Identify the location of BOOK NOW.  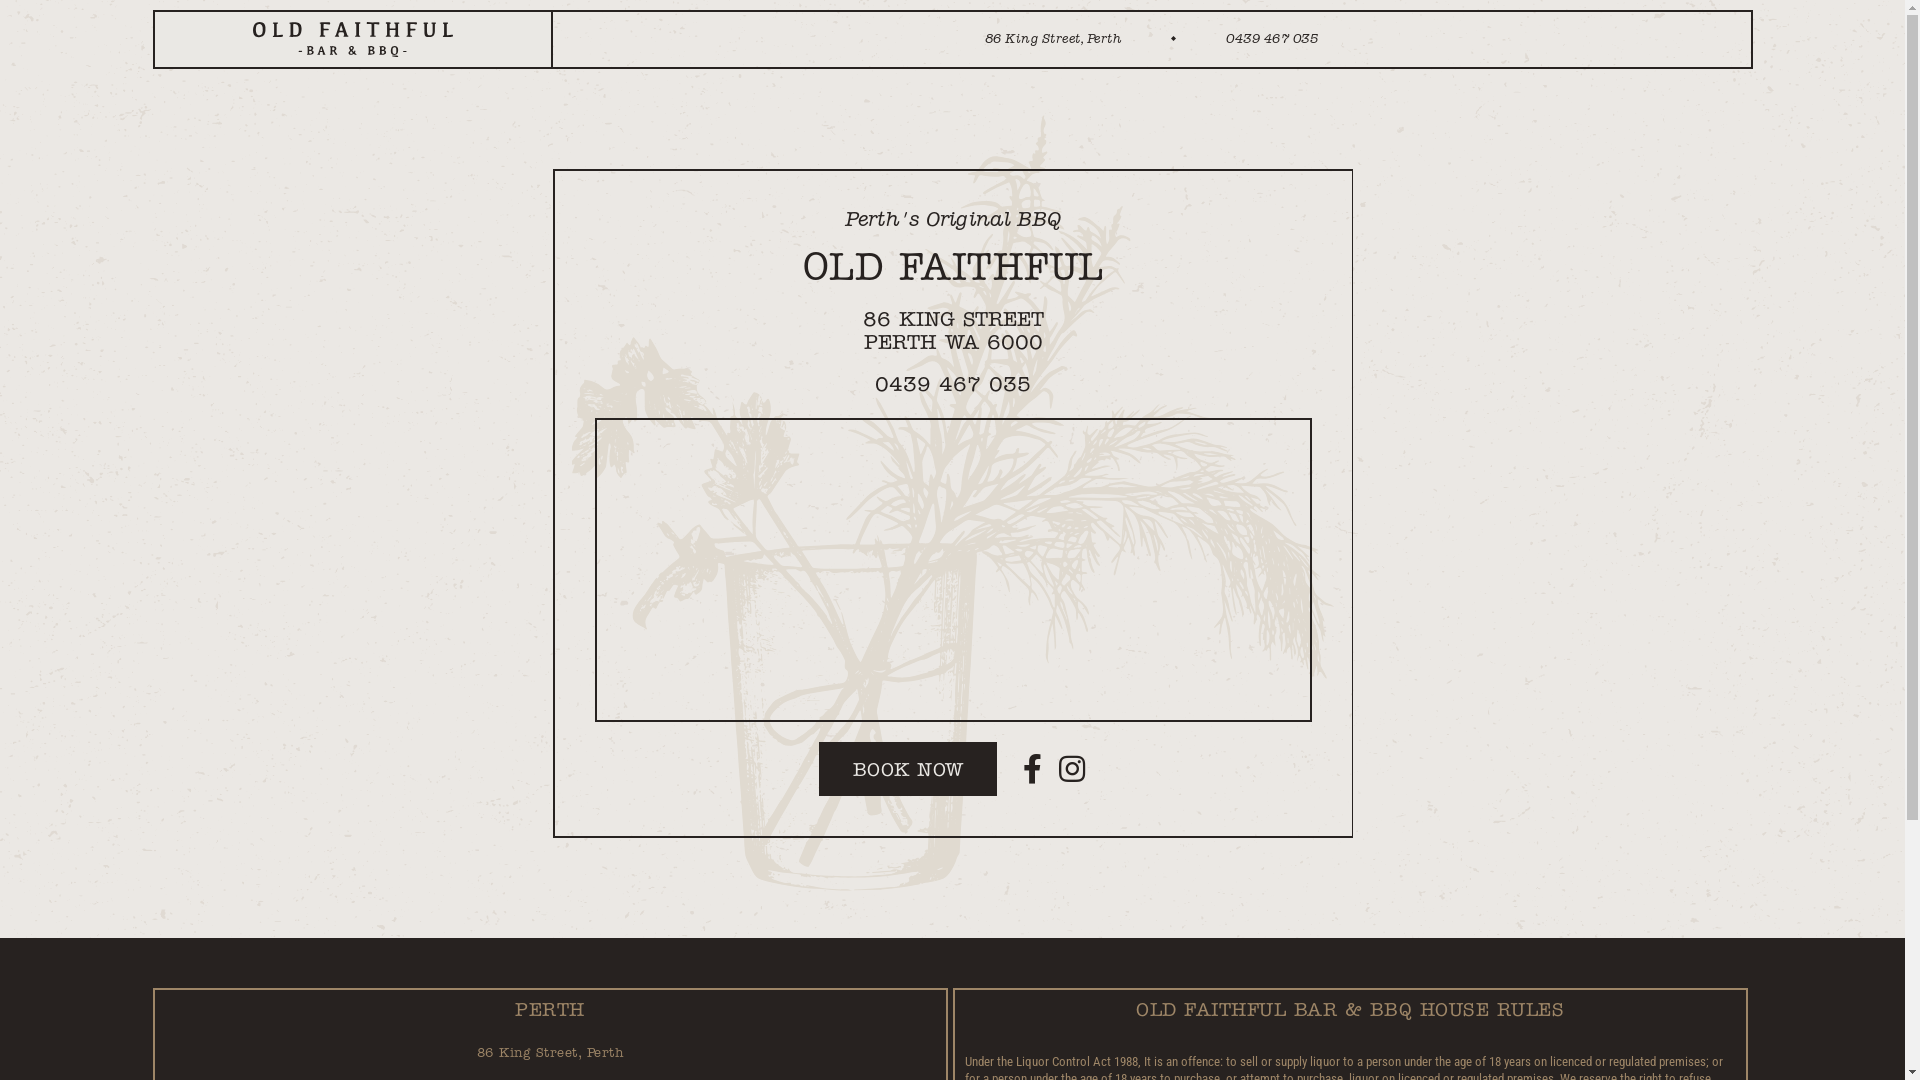
(908, 769).